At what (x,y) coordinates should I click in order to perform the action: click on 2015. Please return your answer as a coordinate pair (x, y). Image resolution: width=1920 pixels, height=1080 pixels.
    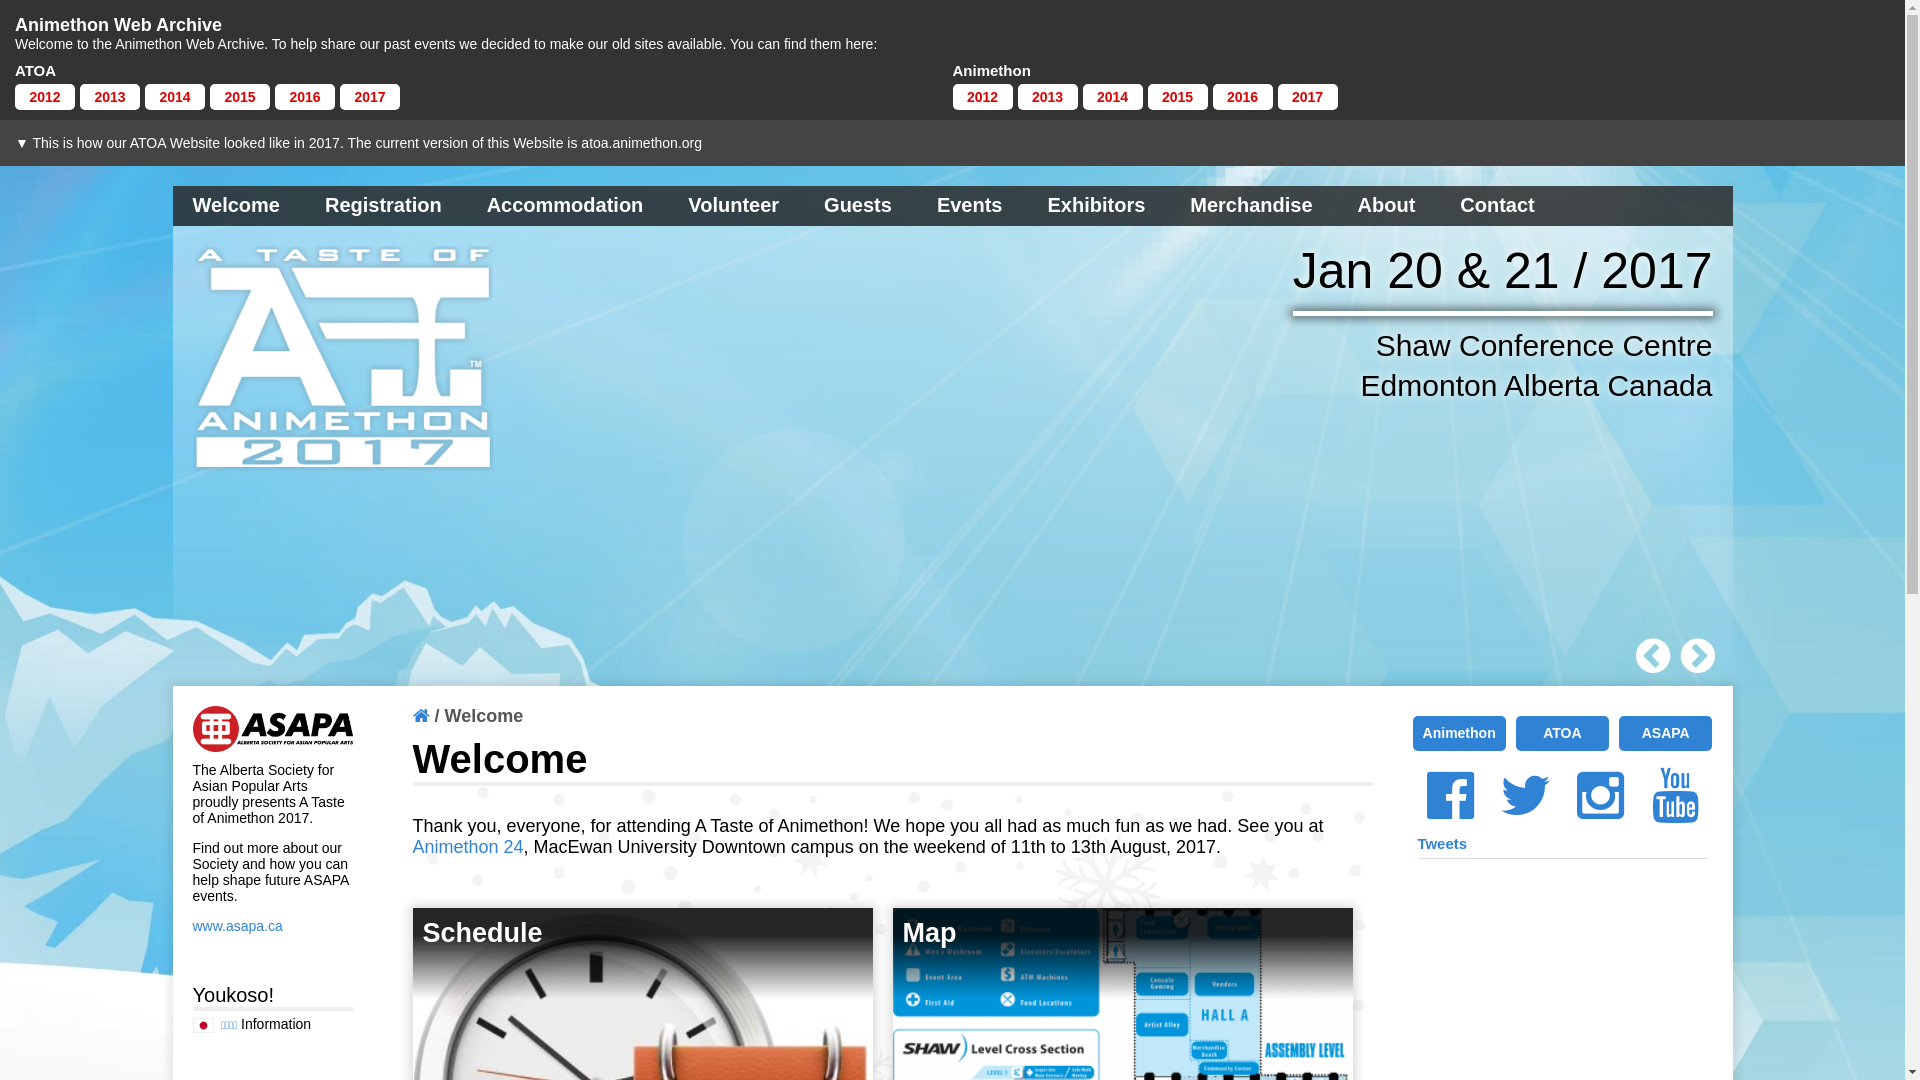
    Looking at the image, I should click on (1178, 97).